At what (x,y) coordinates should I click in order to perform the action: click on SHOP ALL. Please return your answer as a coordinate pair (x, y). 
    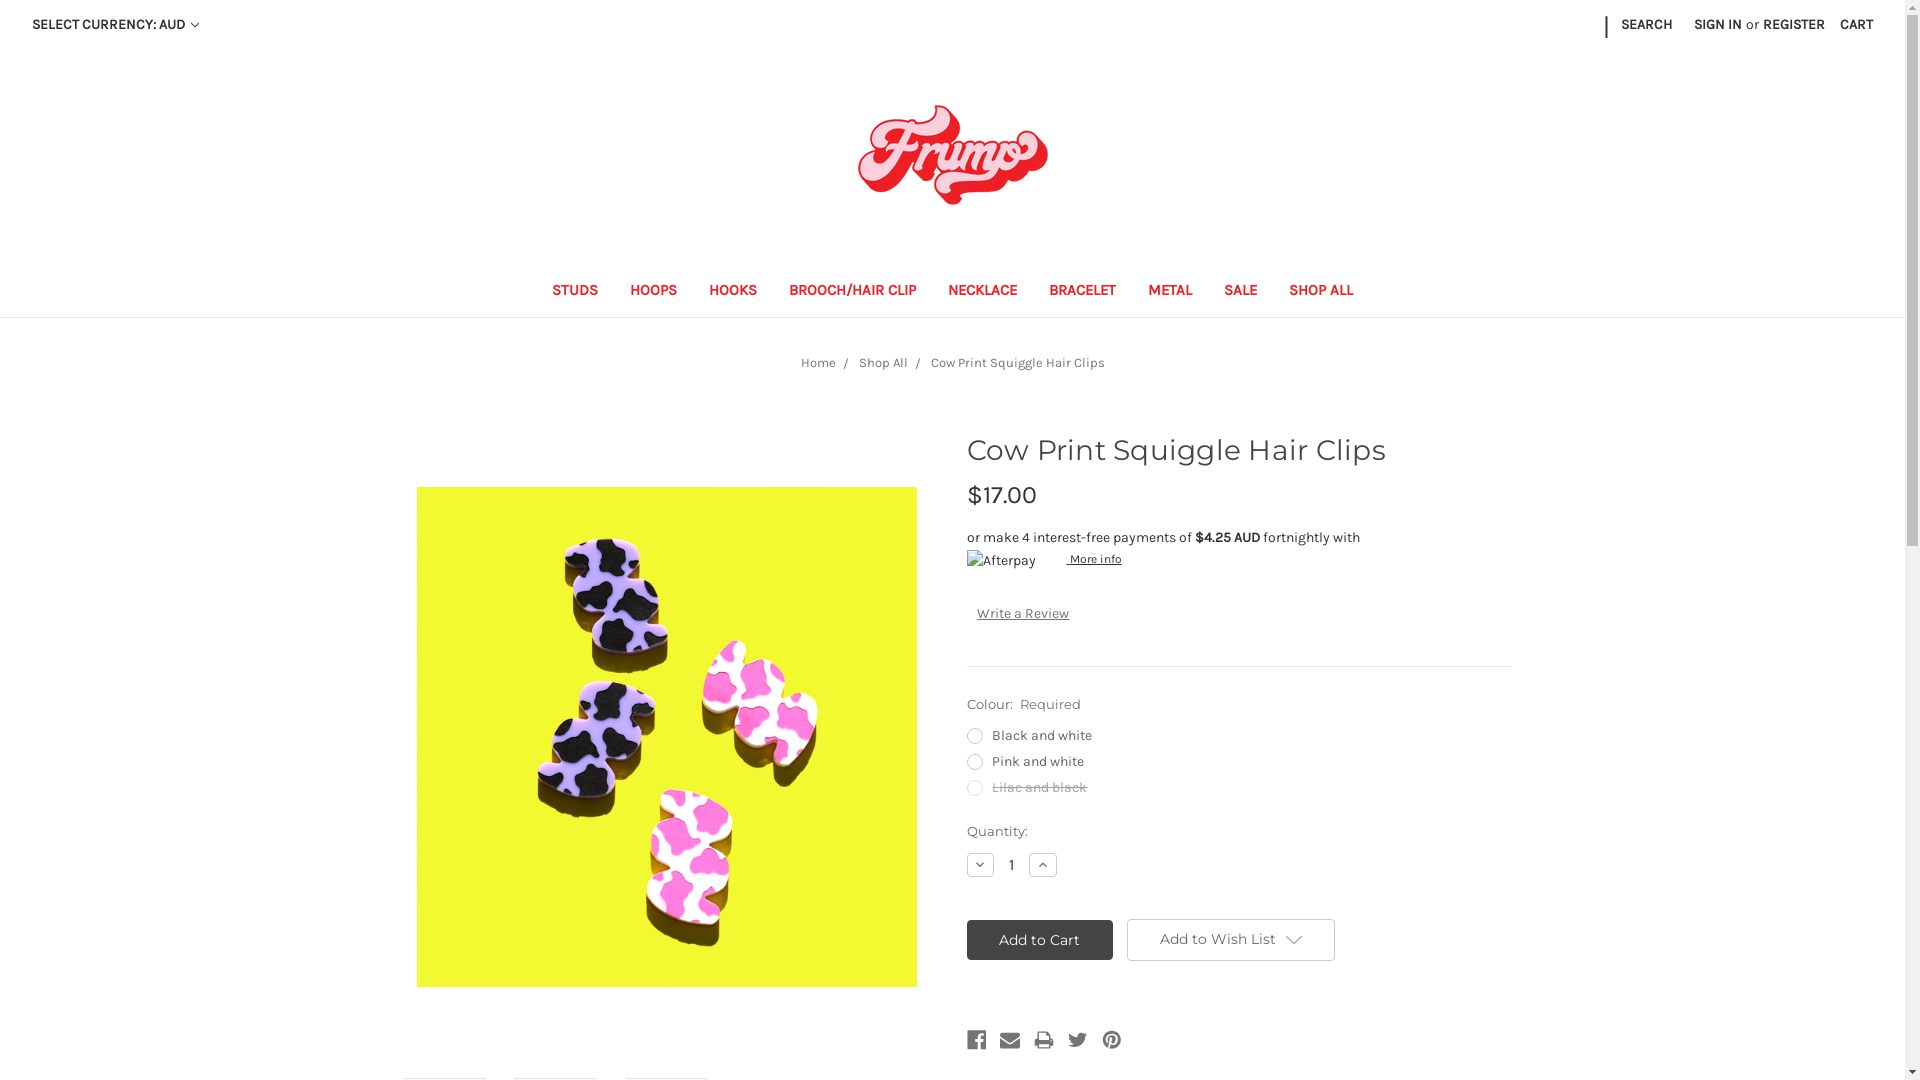
    Looking at the image, I should click on (1321, 292).